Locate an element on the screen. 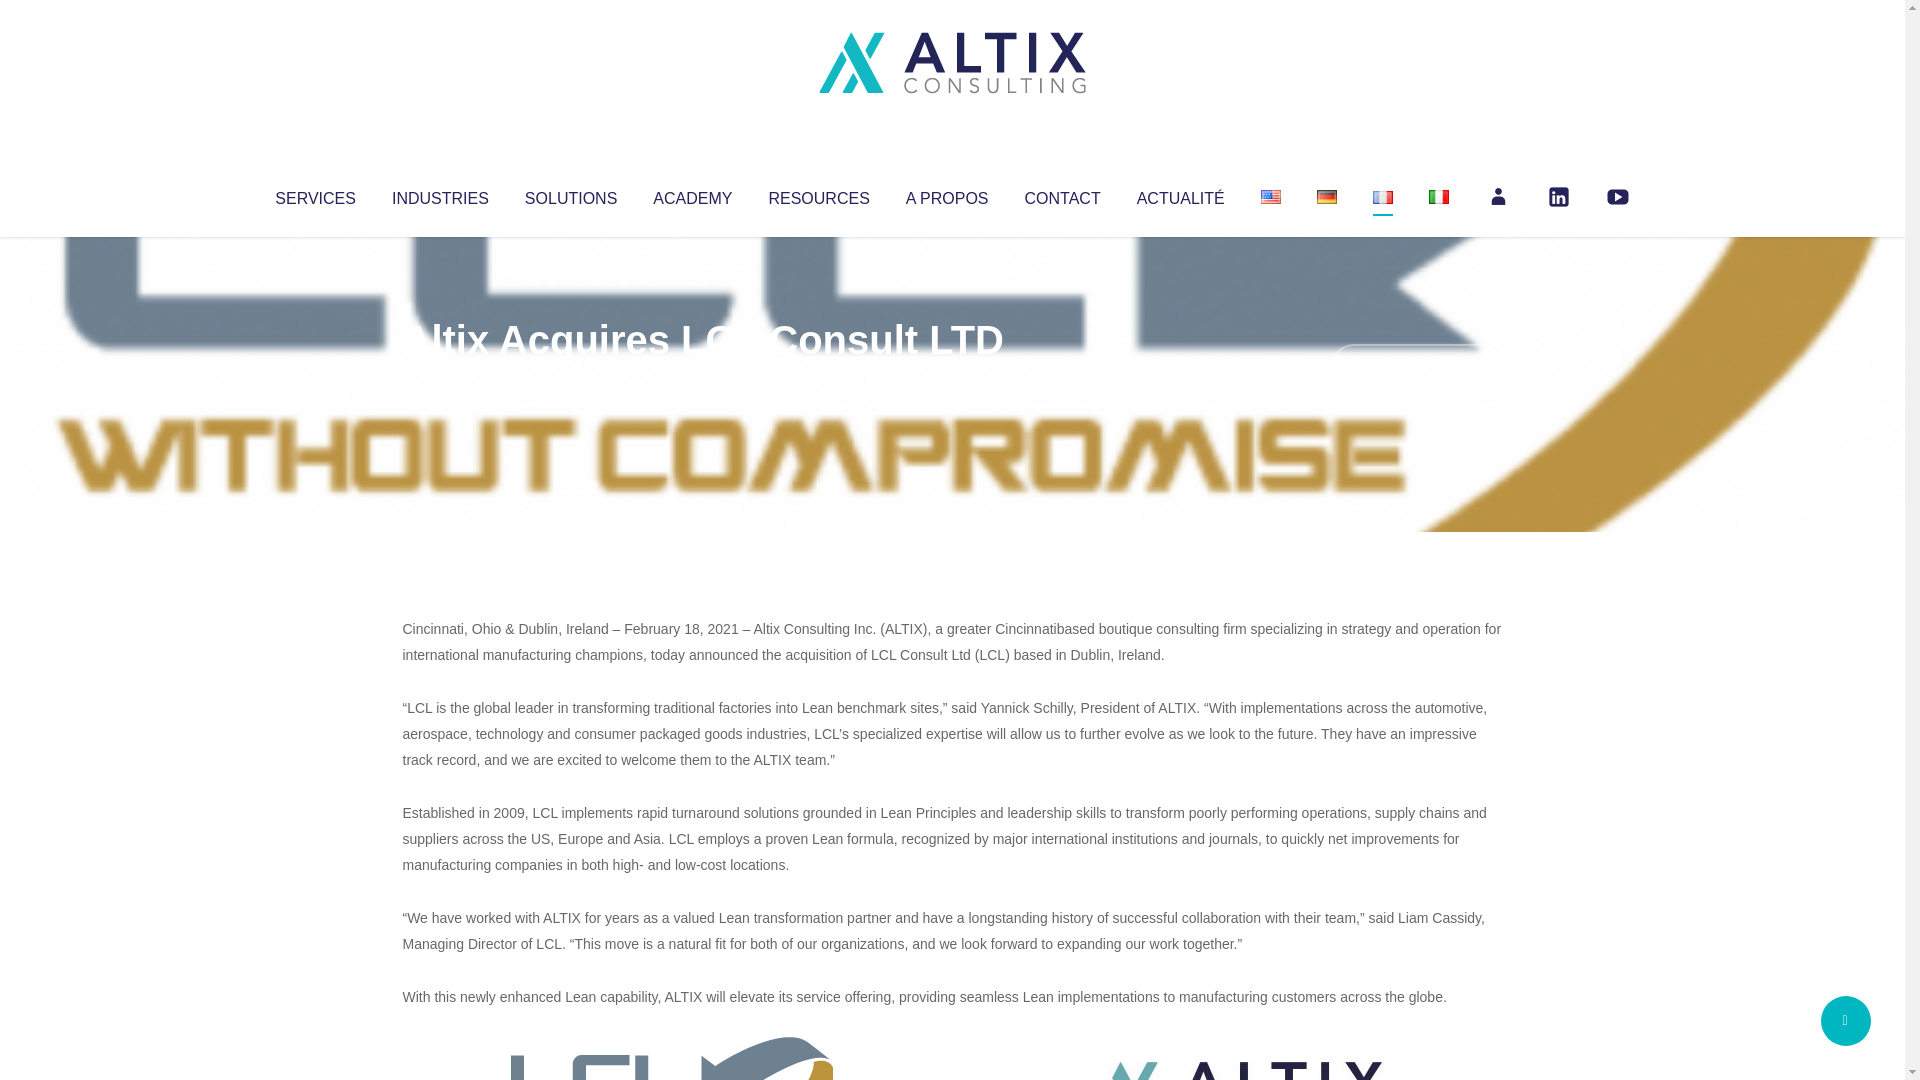 The width and height of the screenshot is (1920, 1080). INDUSTRIES is located at coordinates (440, 194).